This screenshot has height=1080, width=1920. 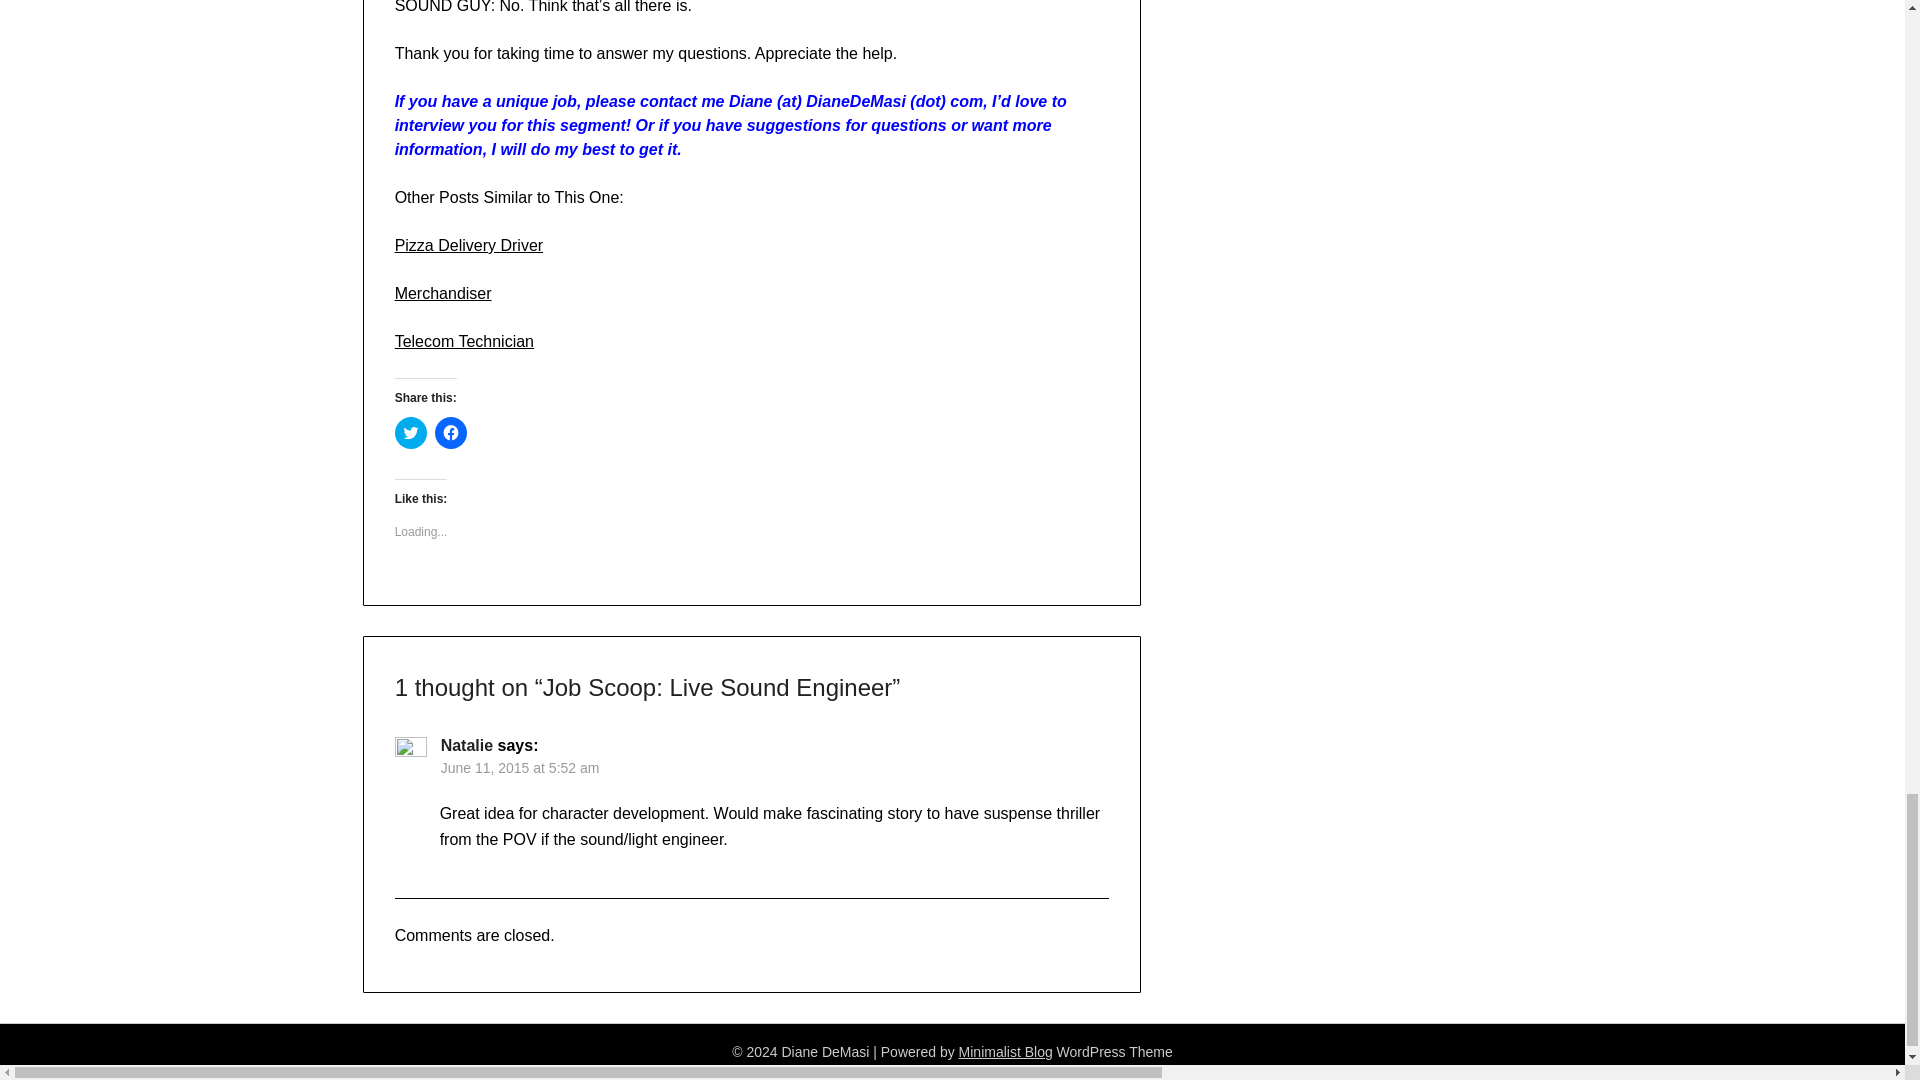 What do you see at coordinates (520, 768) in the screenshot?
I see `June 11, 2015 at 5:52 am` at bounding box center [520, 768].